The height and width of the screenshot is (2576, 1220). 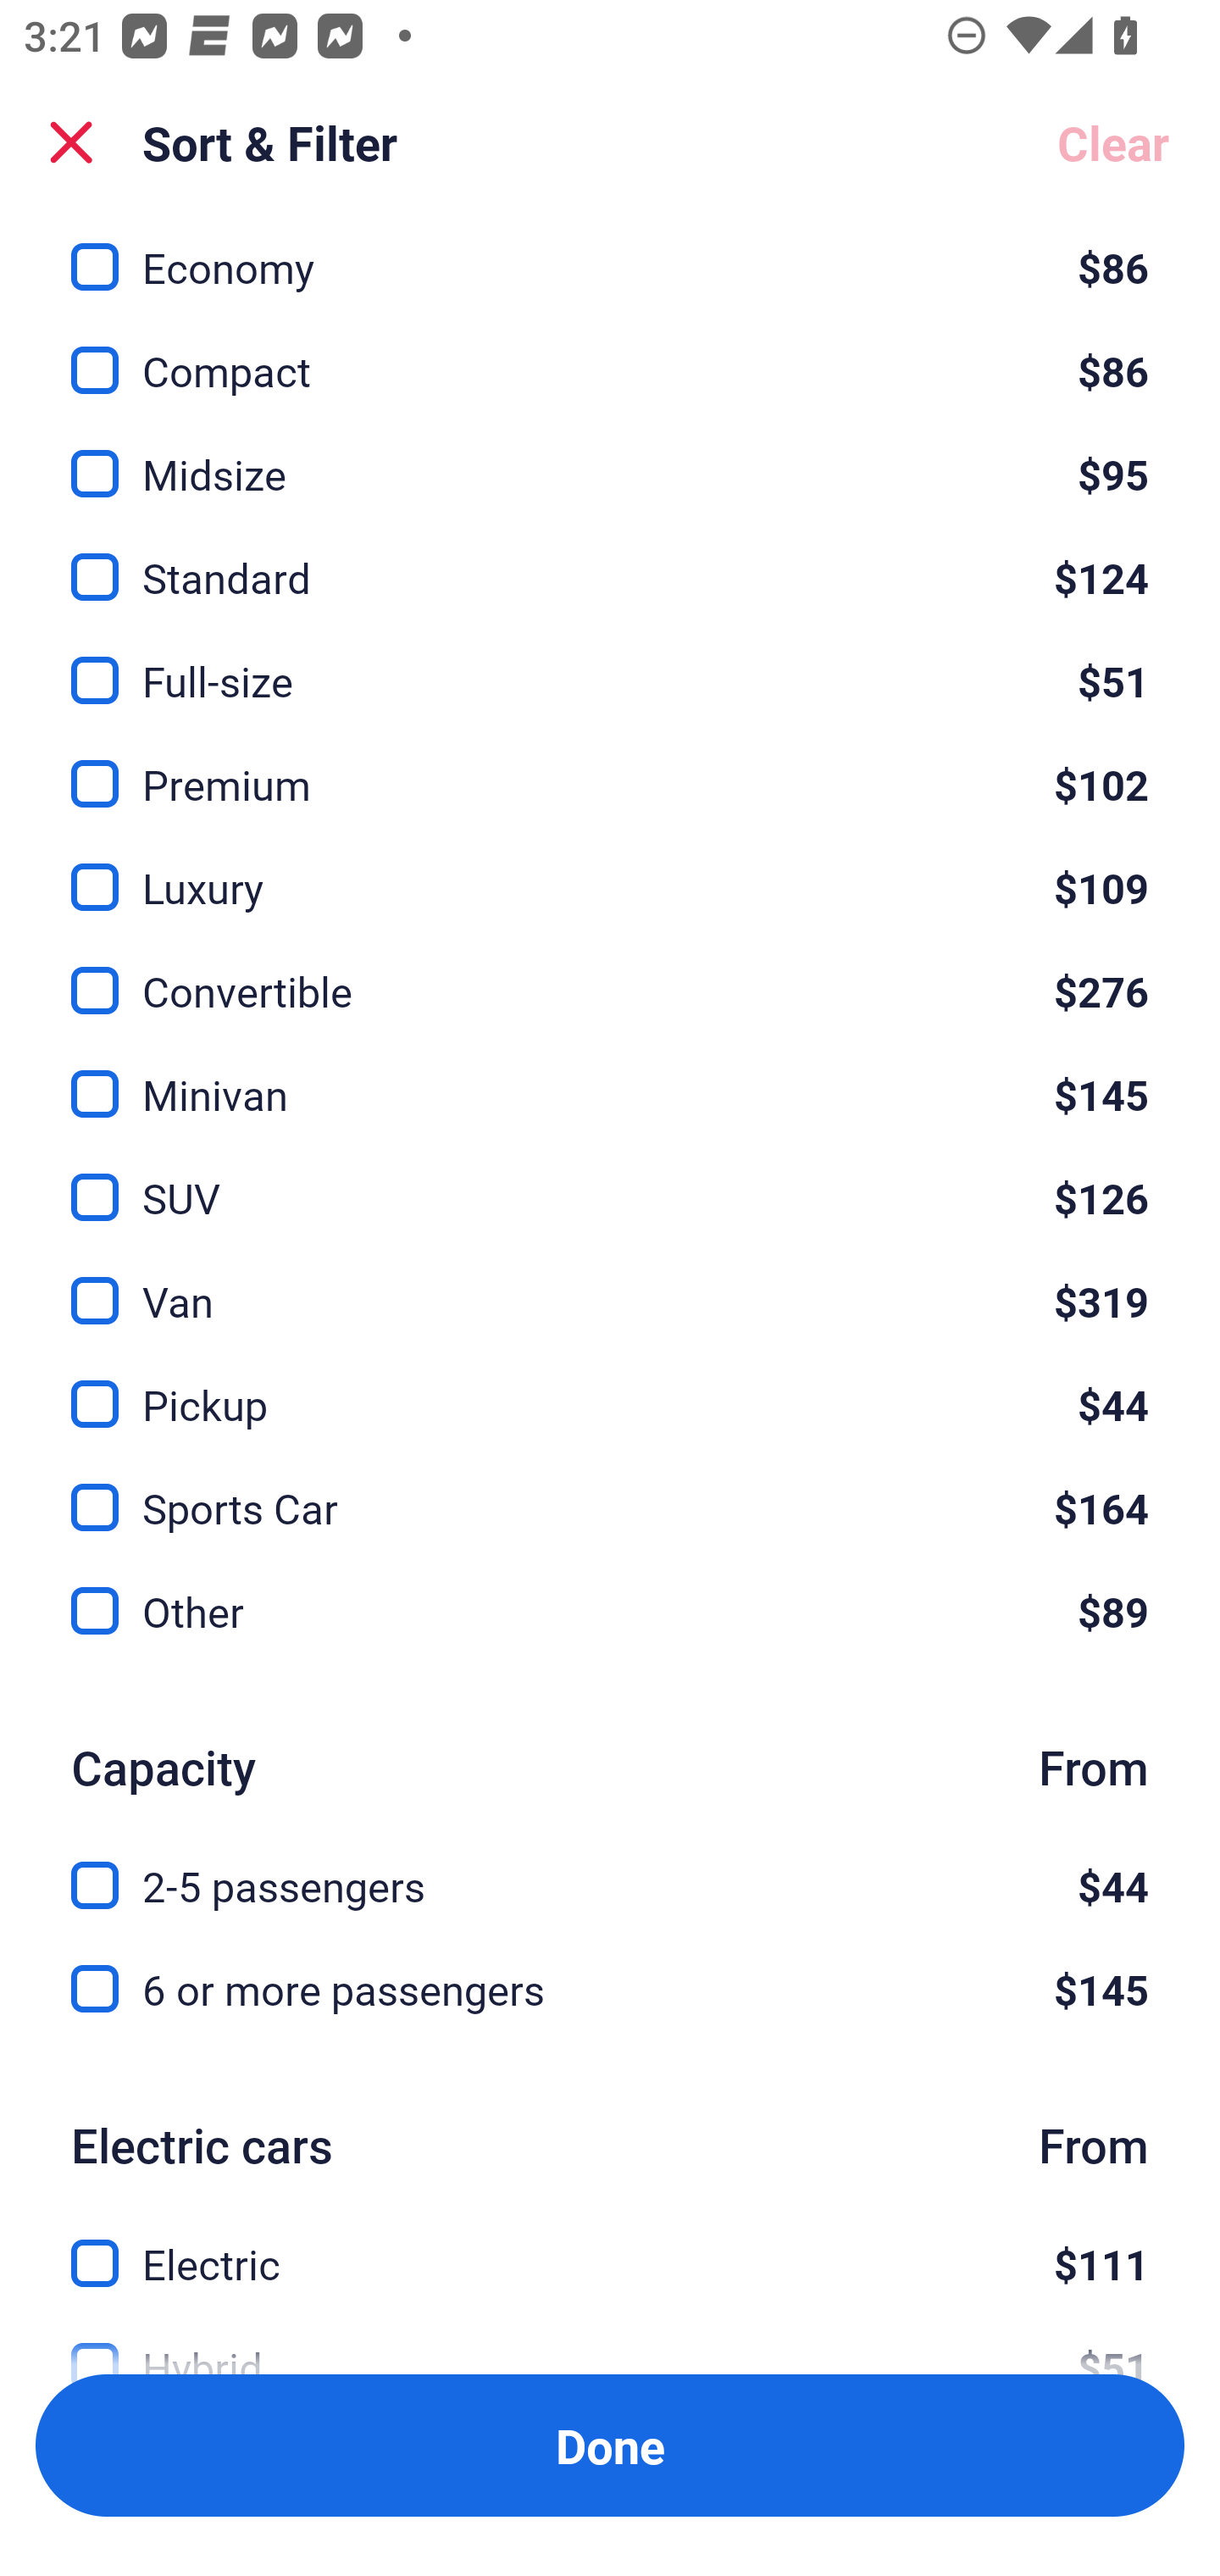 I want to click on Midsize, $95 Midsize $95, so click(x=610, y=456).